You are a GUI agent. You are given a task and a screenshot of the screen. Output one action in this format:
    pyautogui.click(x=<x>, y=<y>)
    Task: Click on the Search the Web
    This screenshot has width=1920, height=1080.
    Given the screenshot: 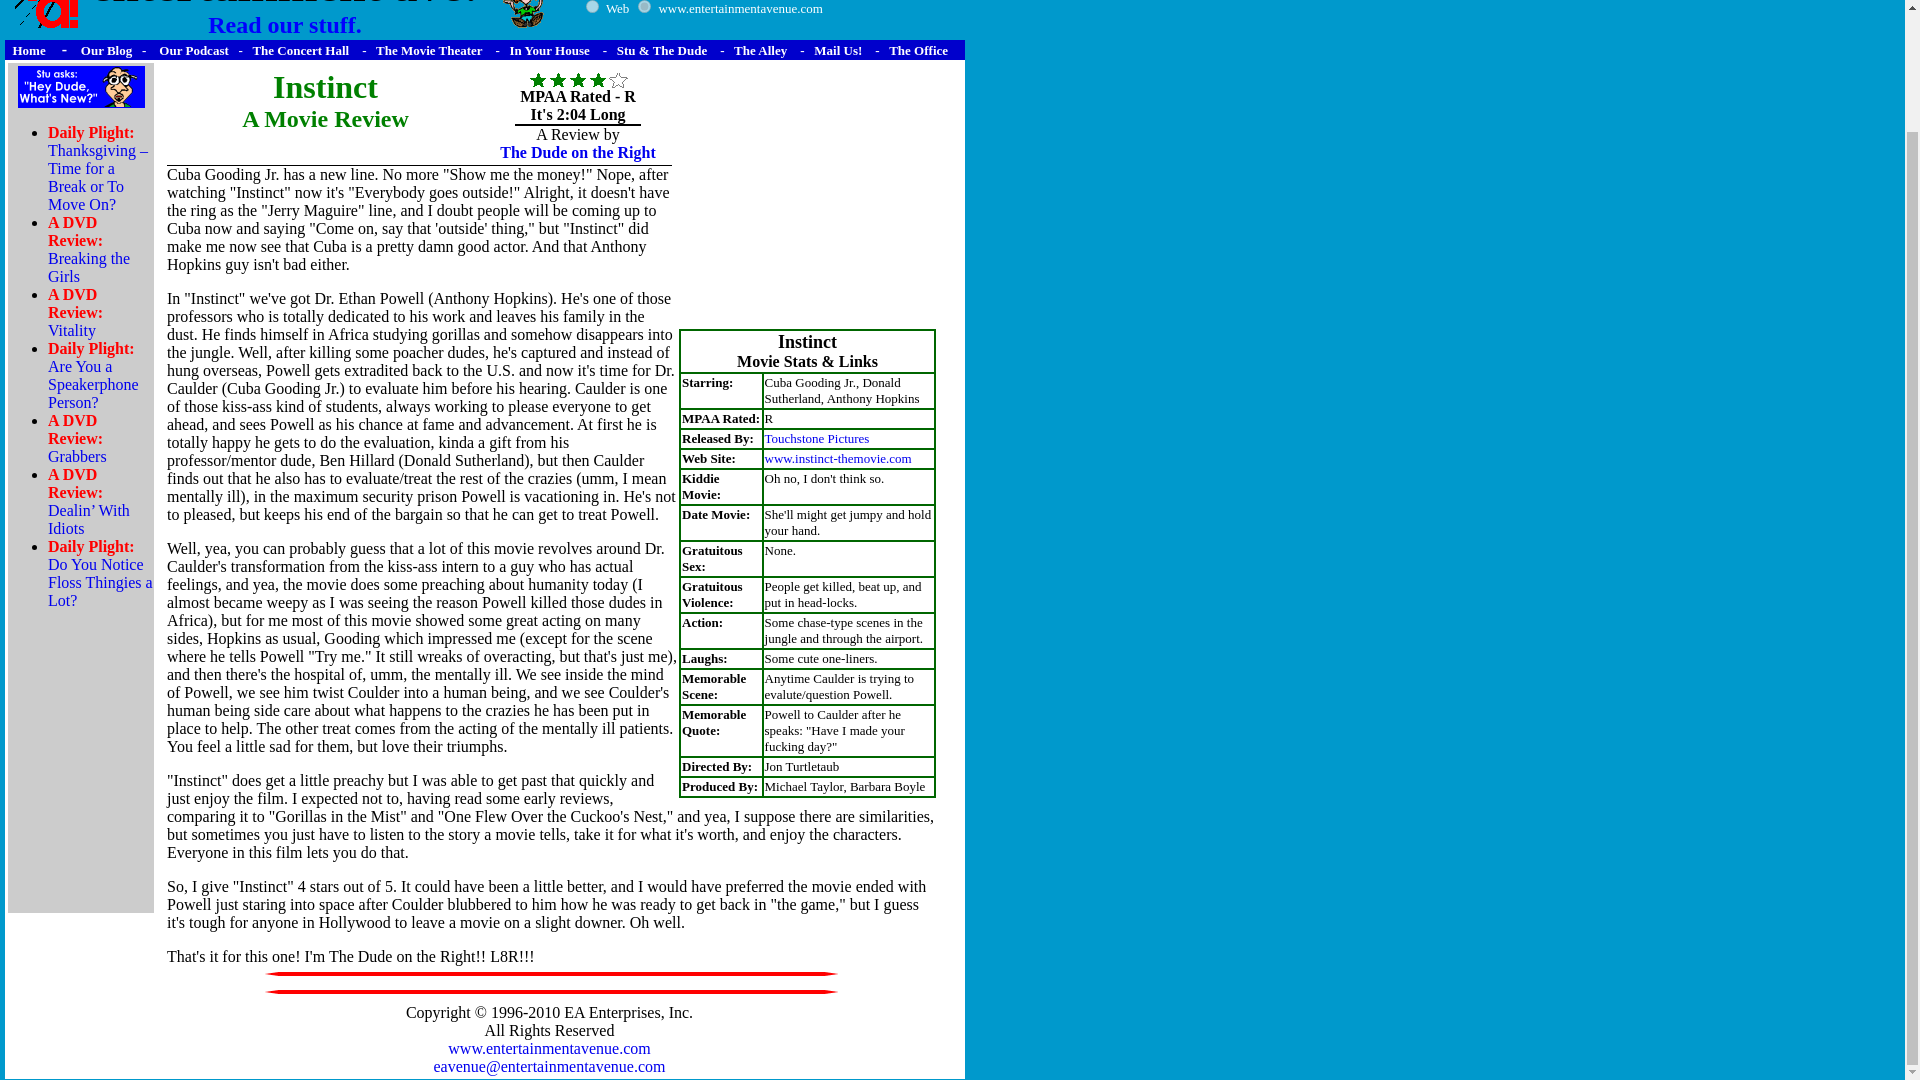 What is the action you would take?
    pyautogui.click(x=618, y=8)
    